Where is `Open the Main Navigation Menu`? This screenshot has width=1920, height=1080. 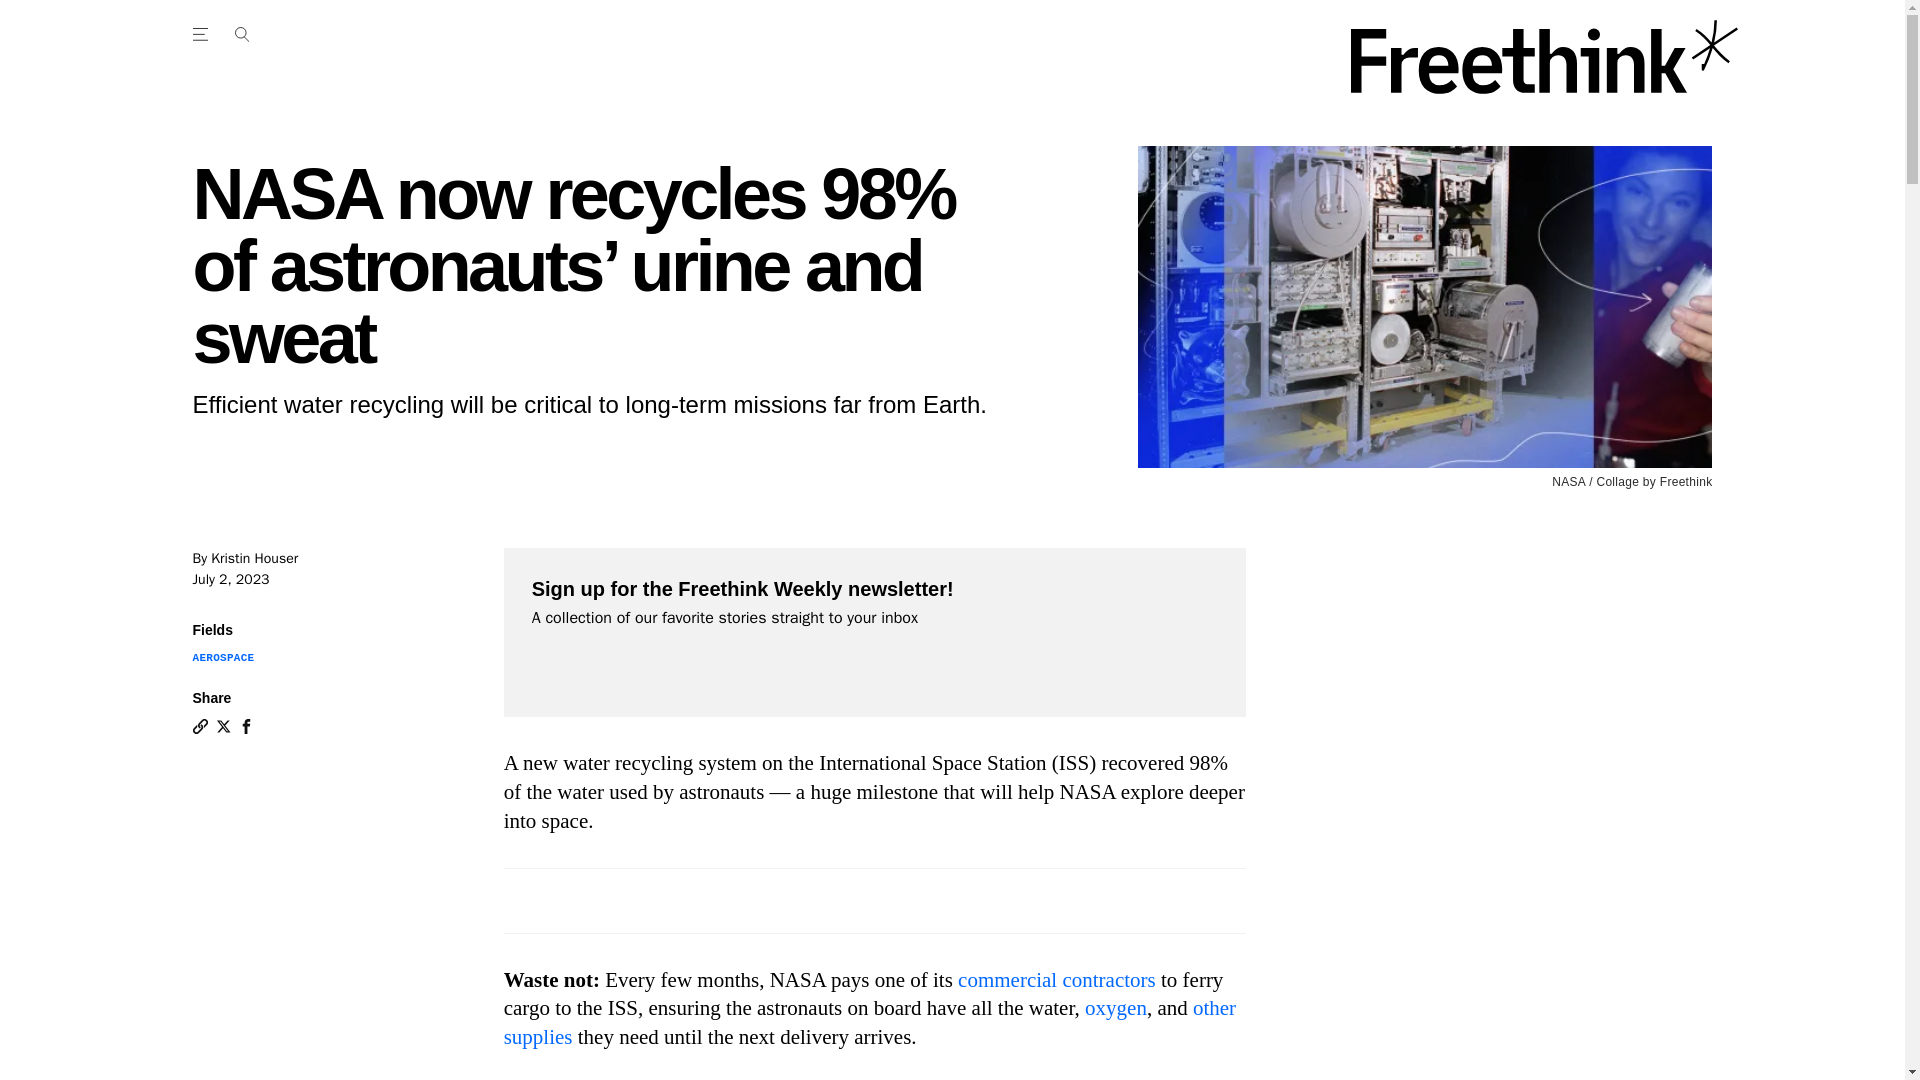
Open the Main Navigation Menu is located at coordinates (203, 34).